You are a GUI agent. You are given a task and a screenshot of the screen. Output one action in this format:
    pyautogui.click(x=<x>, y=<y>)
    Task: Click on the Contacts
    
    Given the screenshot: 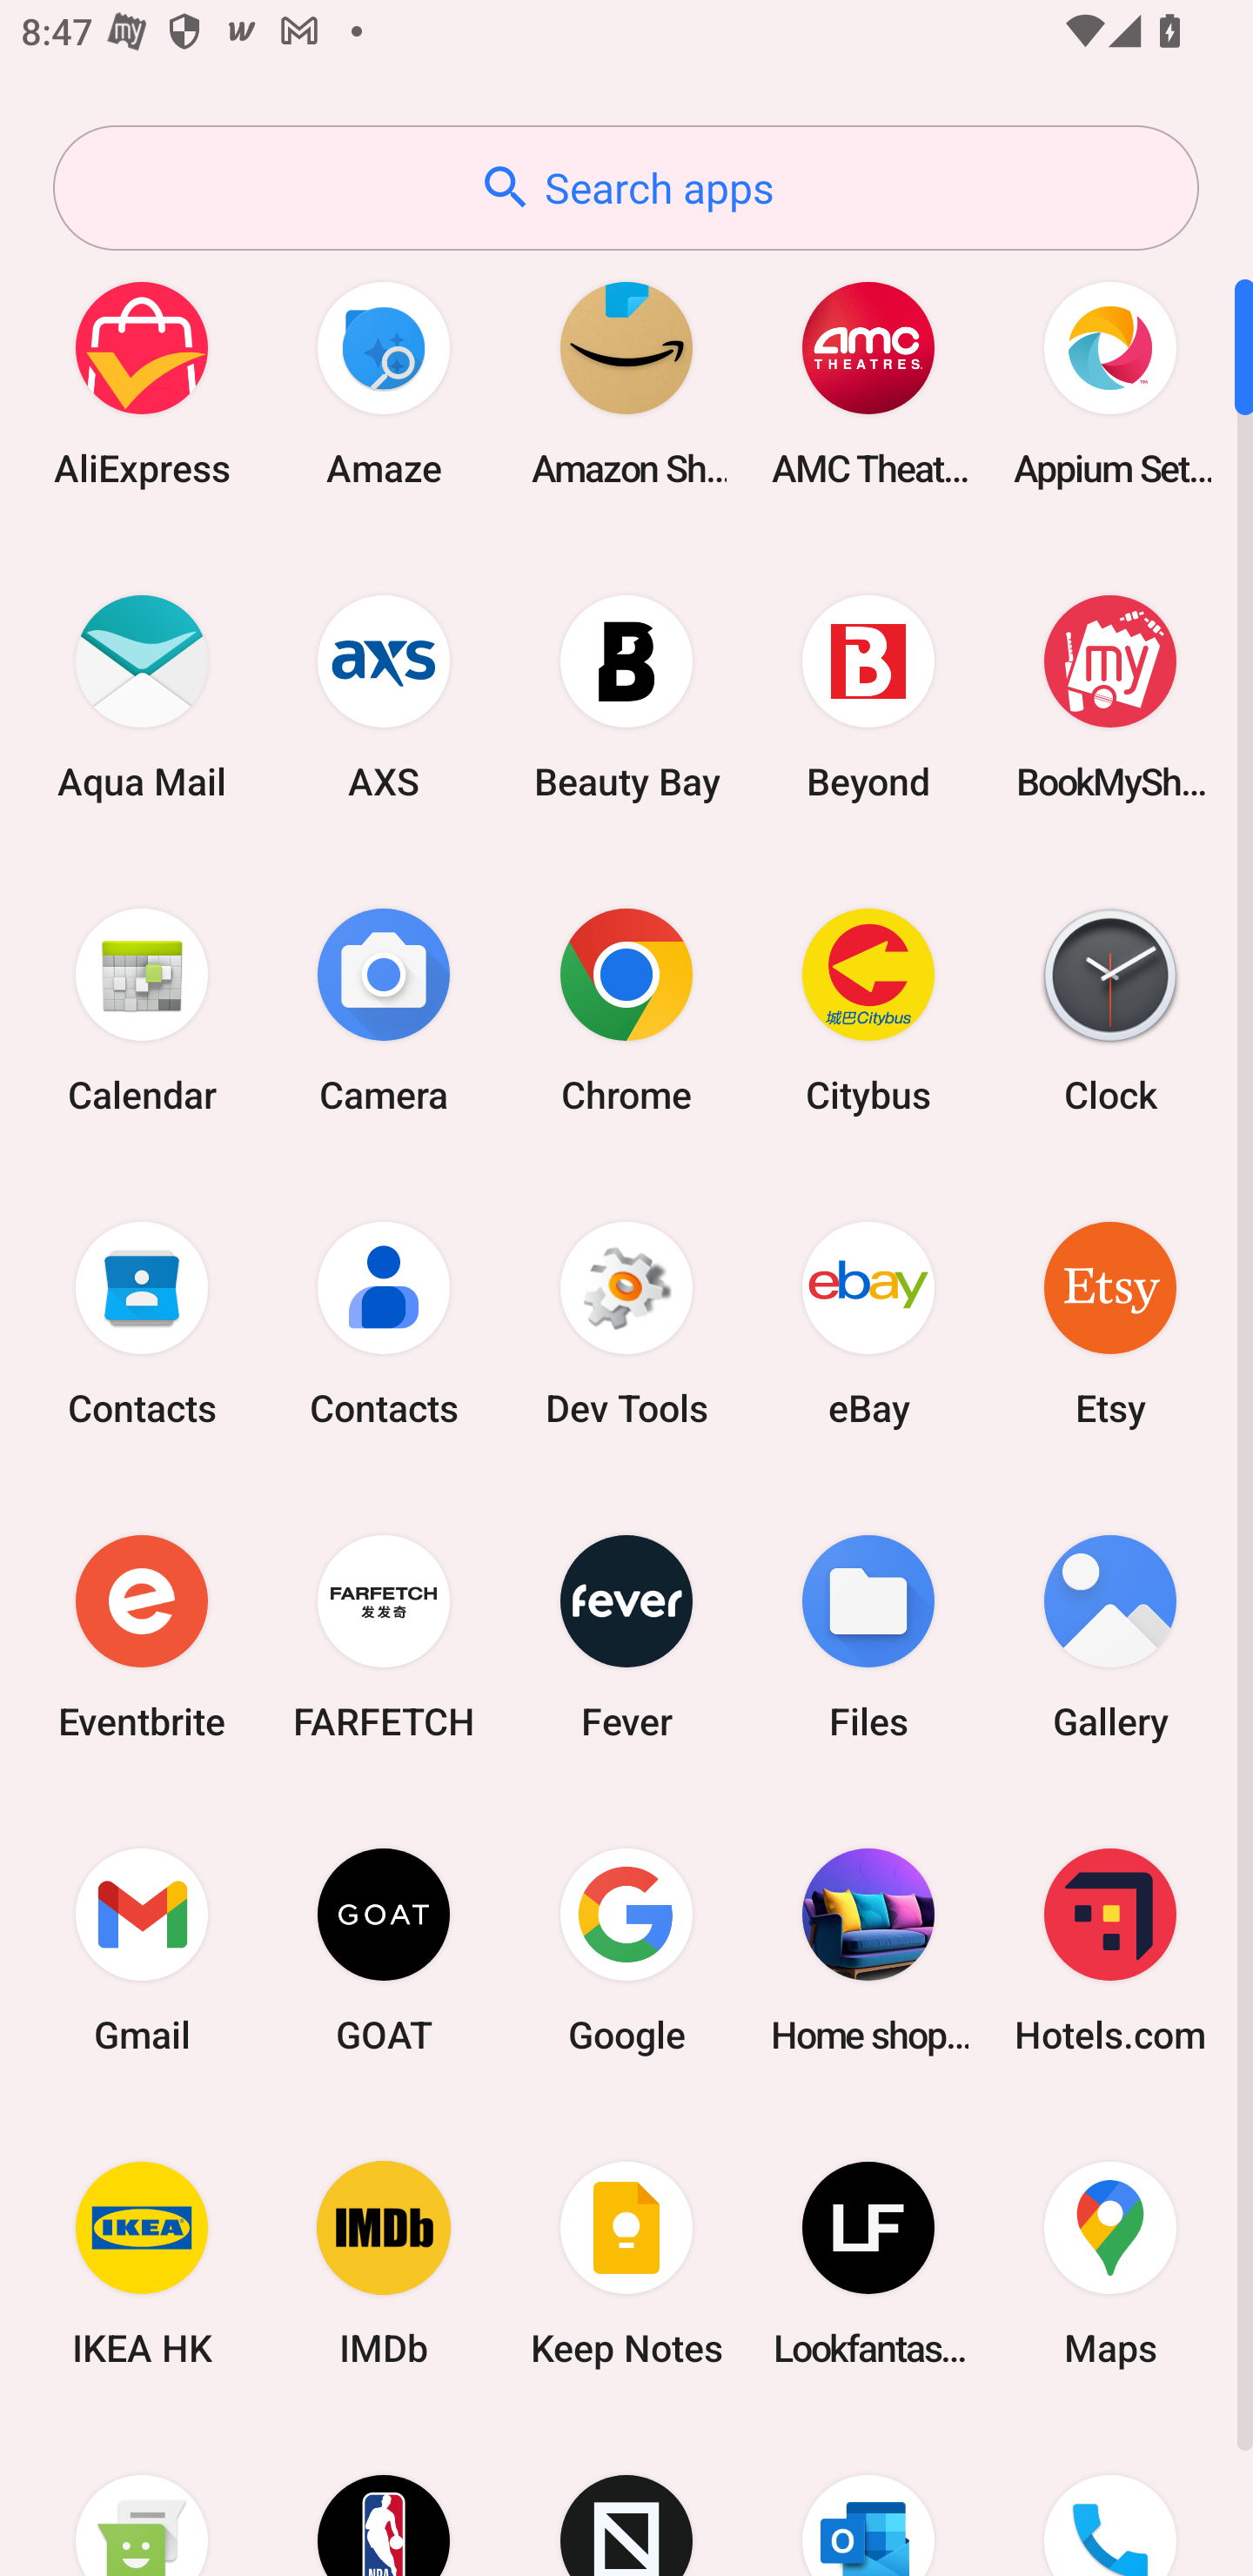 What is the action you would take?
    pyautogui.click(x=384, y=1323)
    